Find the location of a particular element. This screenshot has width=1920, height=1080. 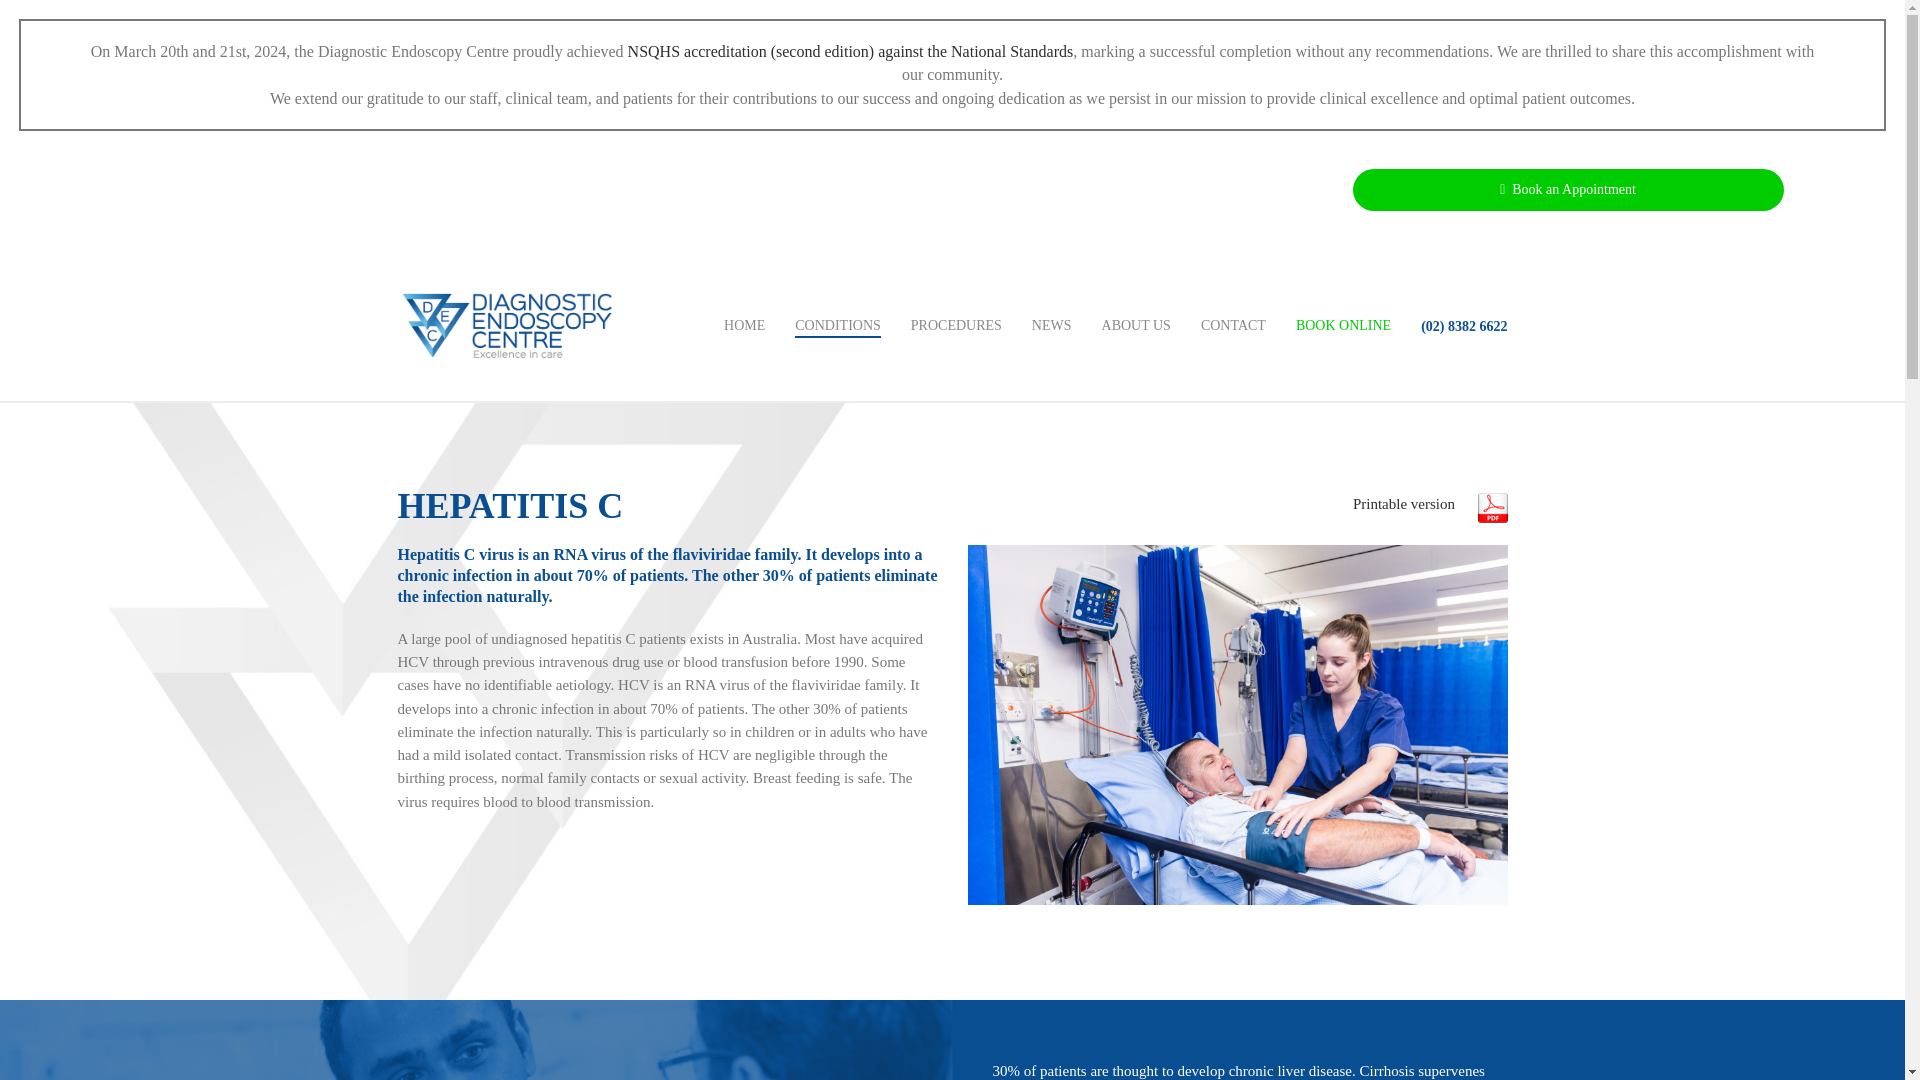

CONDITIONS is located at coordinates (838, 326).